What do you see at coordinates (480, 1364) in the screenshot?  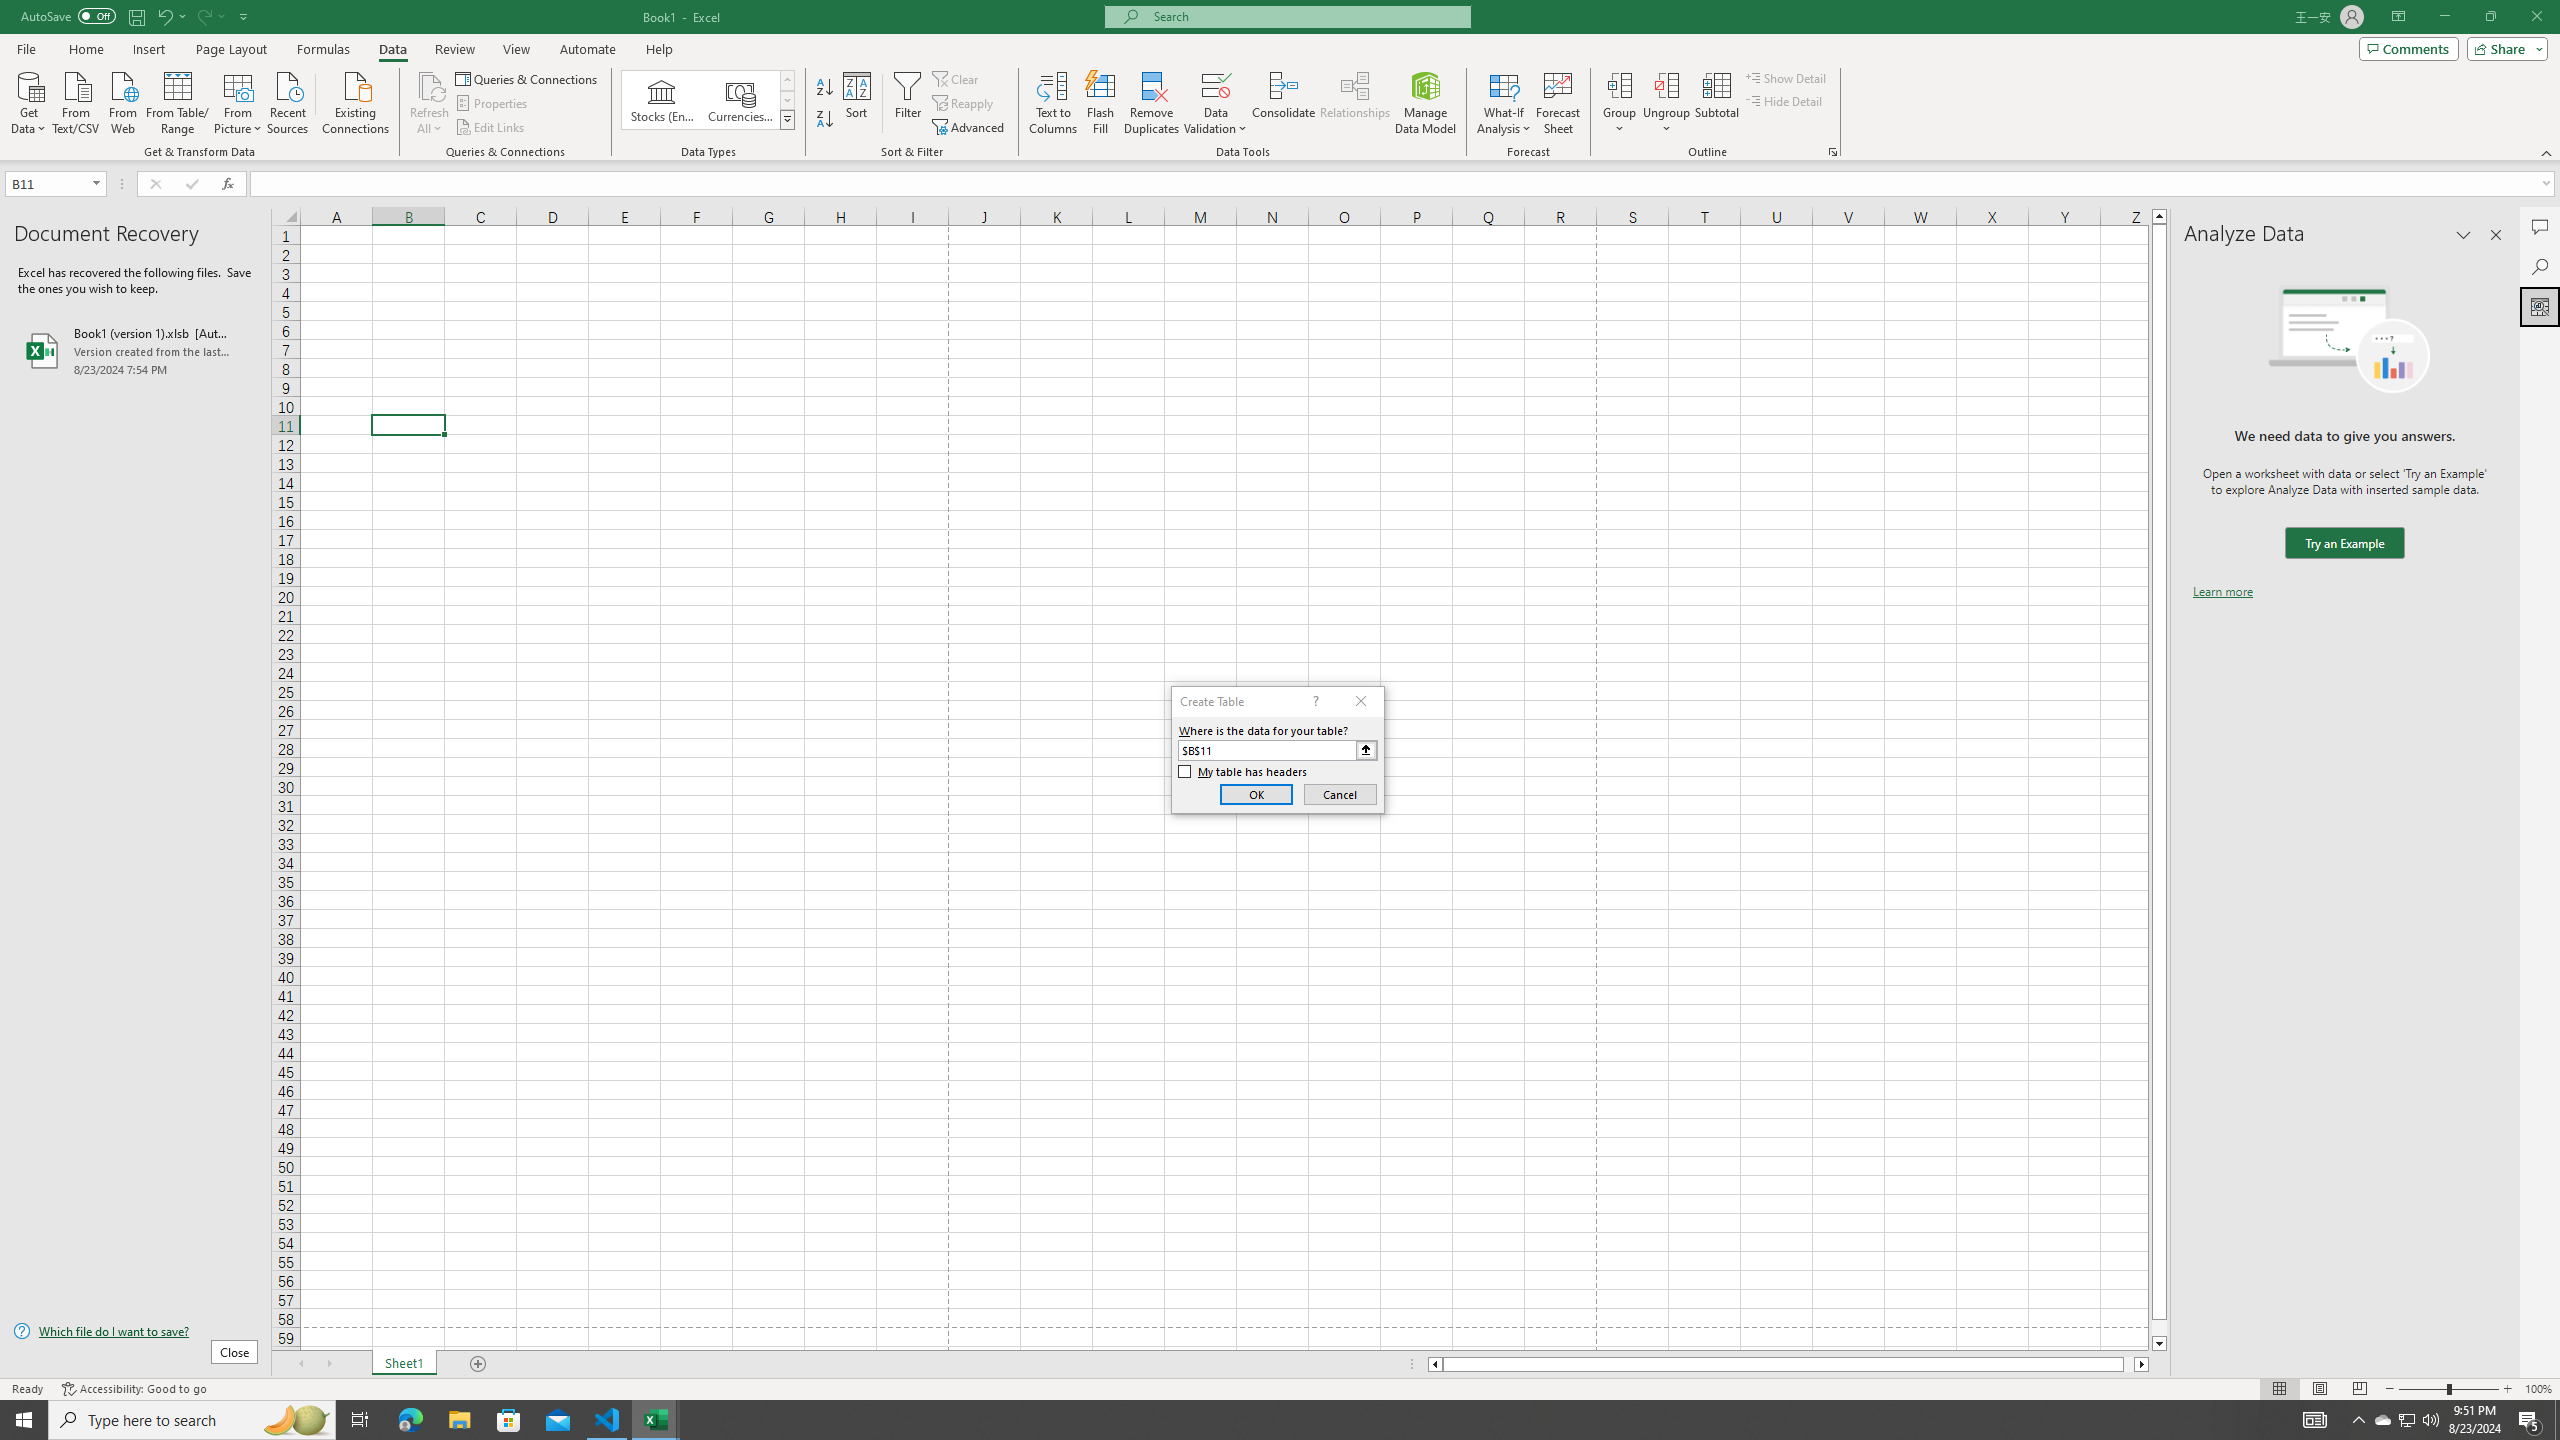 I see `Add Sheet` at bounding box center [480, 1364].